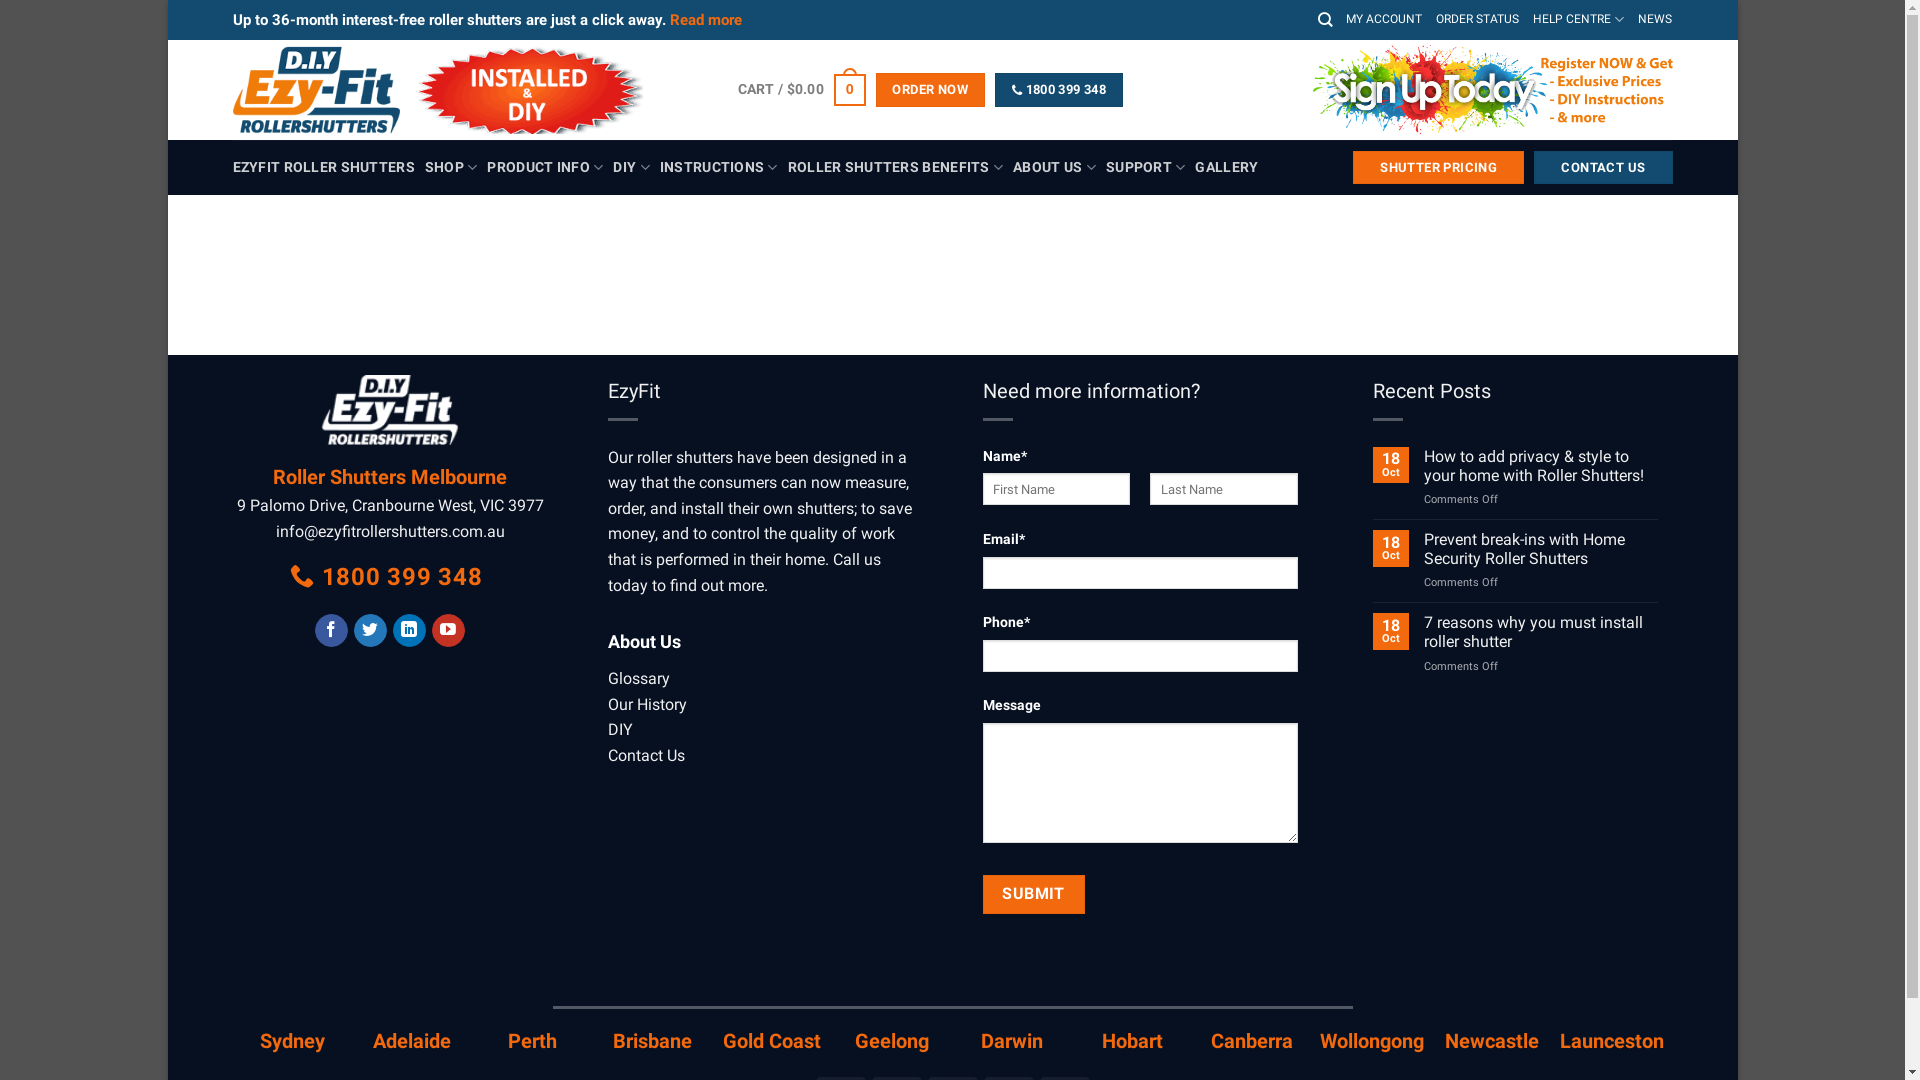  Describe the element at coordinates (892, 1041) in the screenshot. I see `Geelong` at that location.